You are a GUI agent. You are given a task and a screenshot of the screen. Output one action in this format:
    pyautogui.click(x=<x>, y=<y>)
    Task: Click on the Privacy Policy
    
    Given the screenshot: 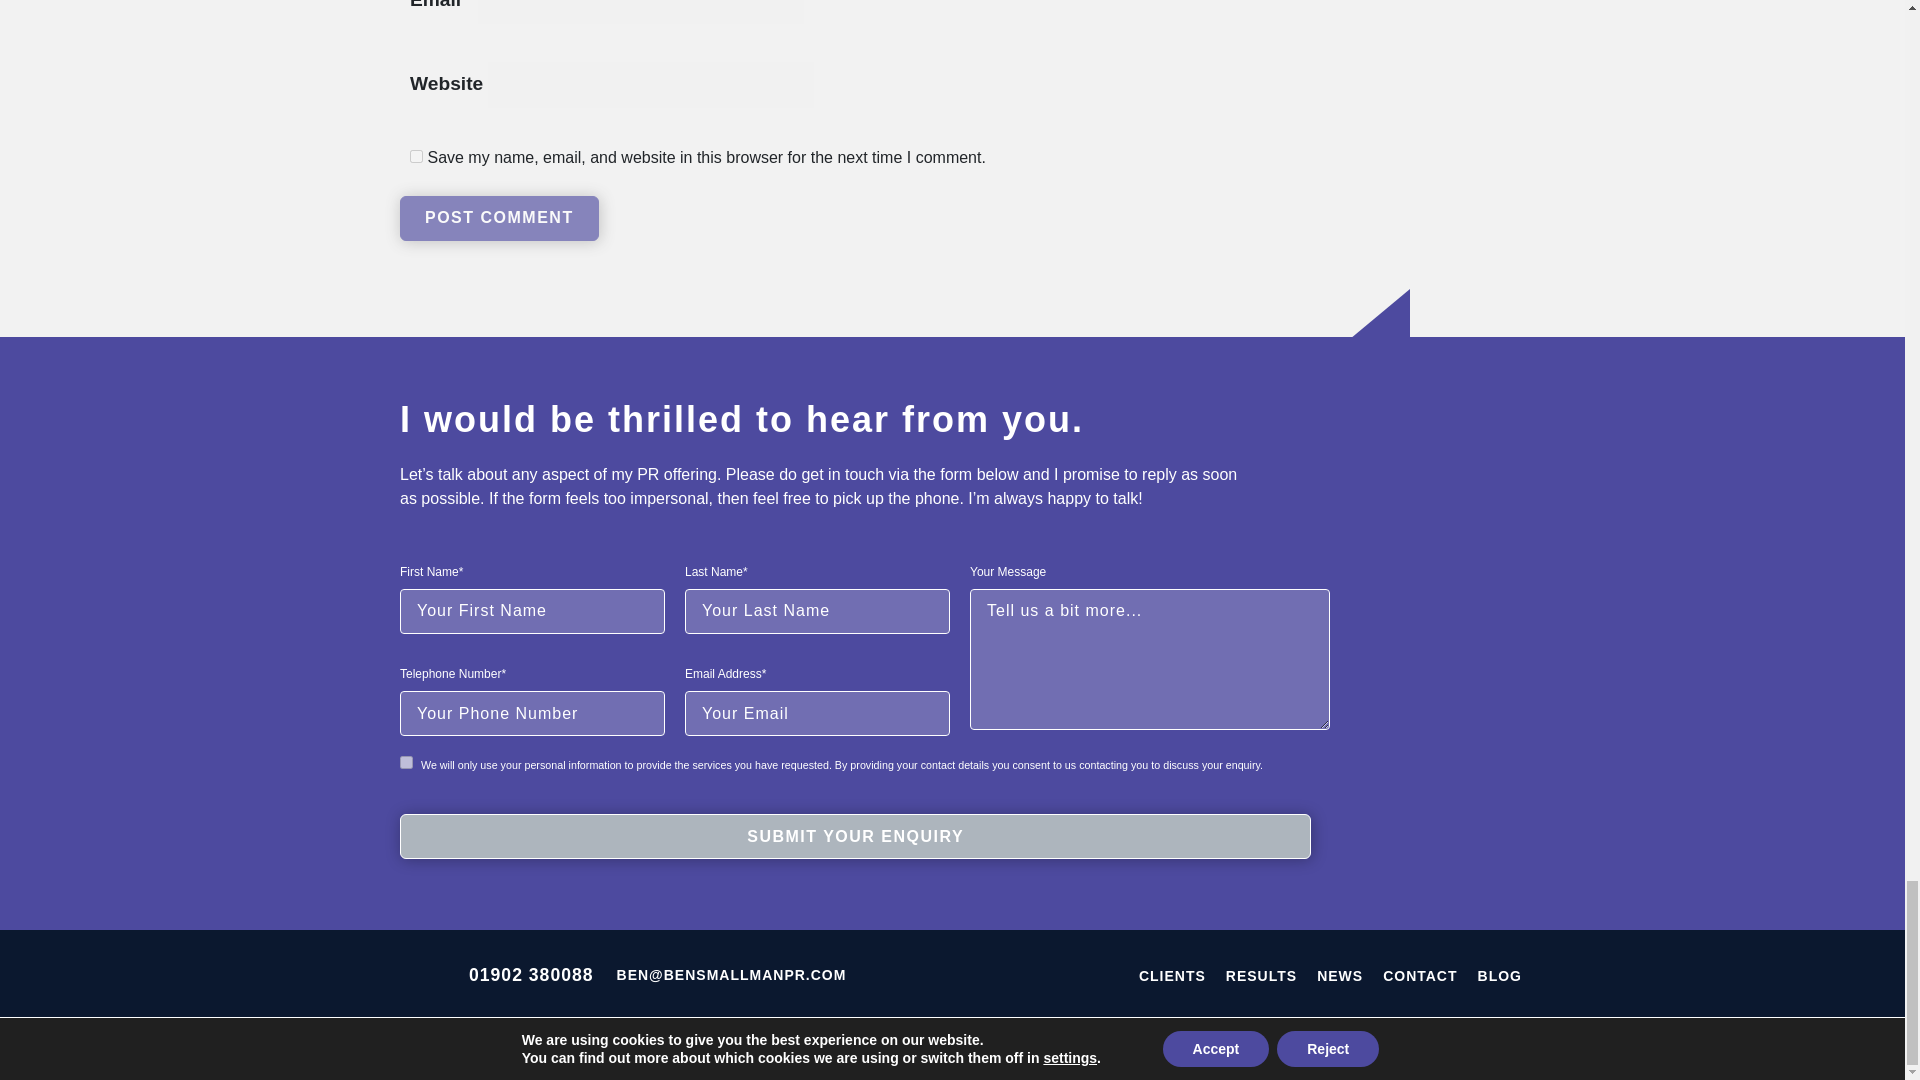 What is the action you would take?
    pyautogui.click(x=658, y=1046)
    